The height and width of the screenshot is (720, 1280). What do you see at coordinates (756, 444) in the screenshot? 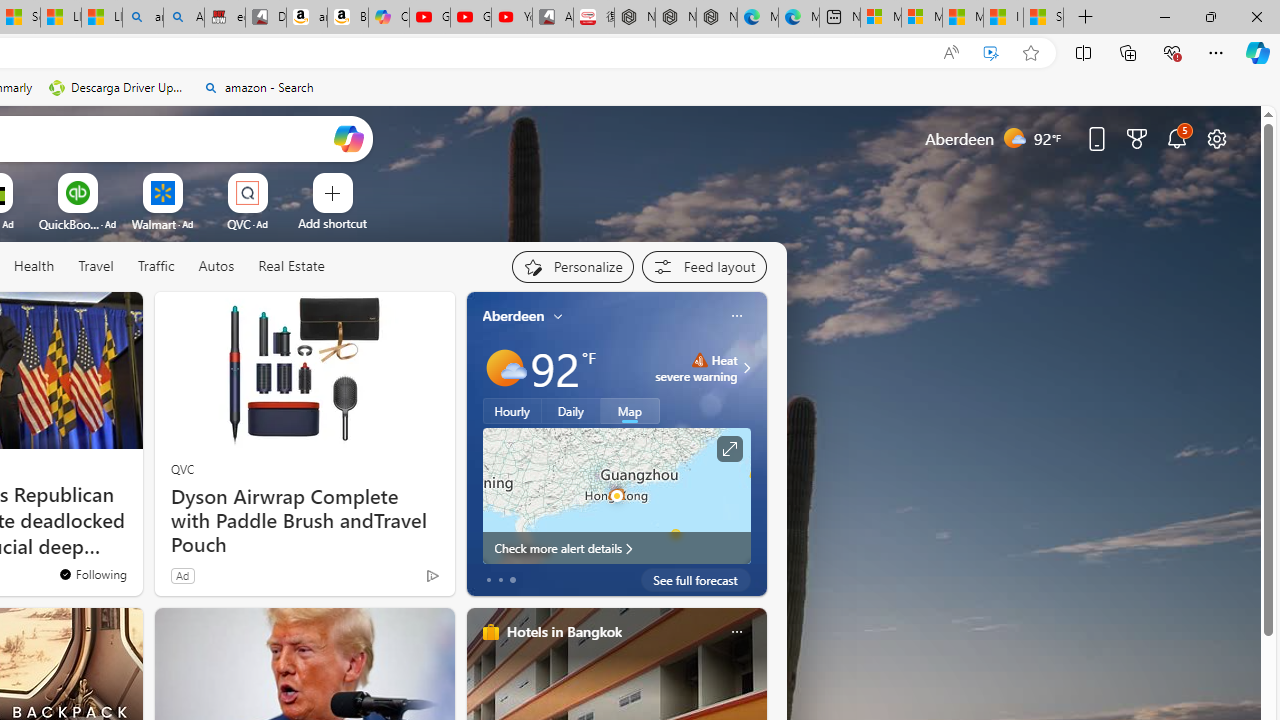
I see `next` at bounding box center [756, 444].